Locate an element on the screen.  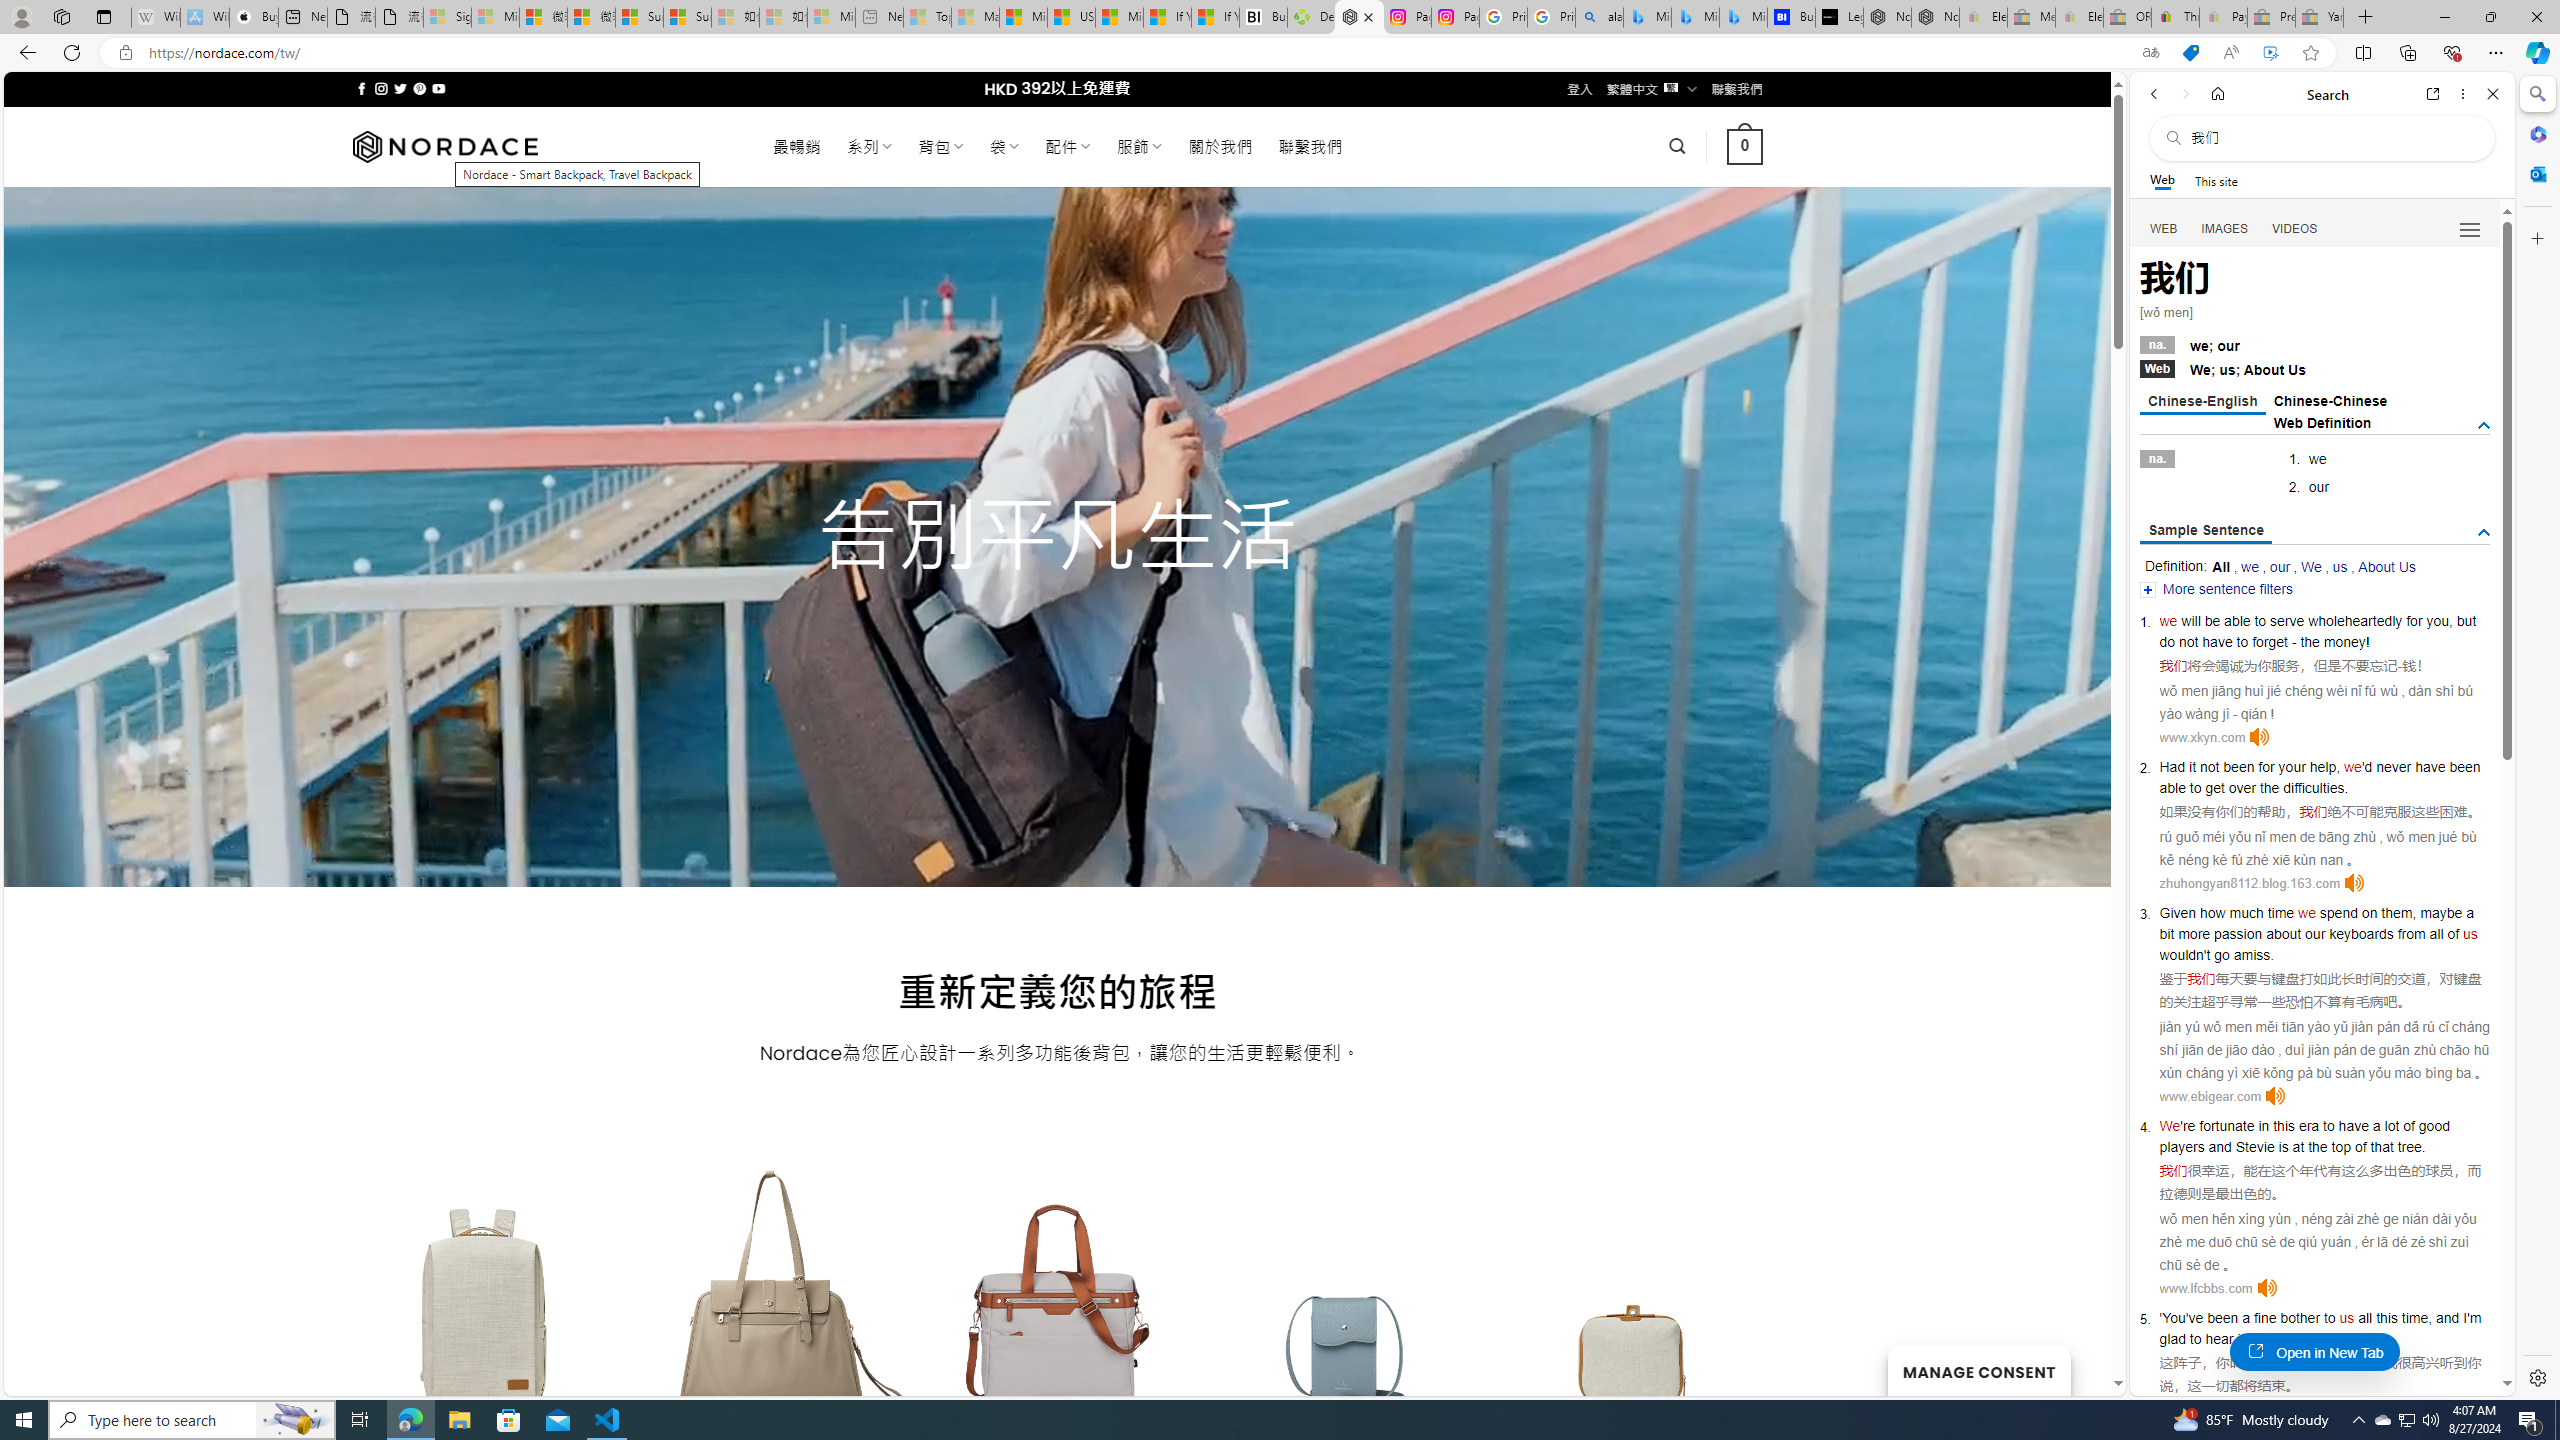
Follow on Twitter is located at coordinates (400, 88).